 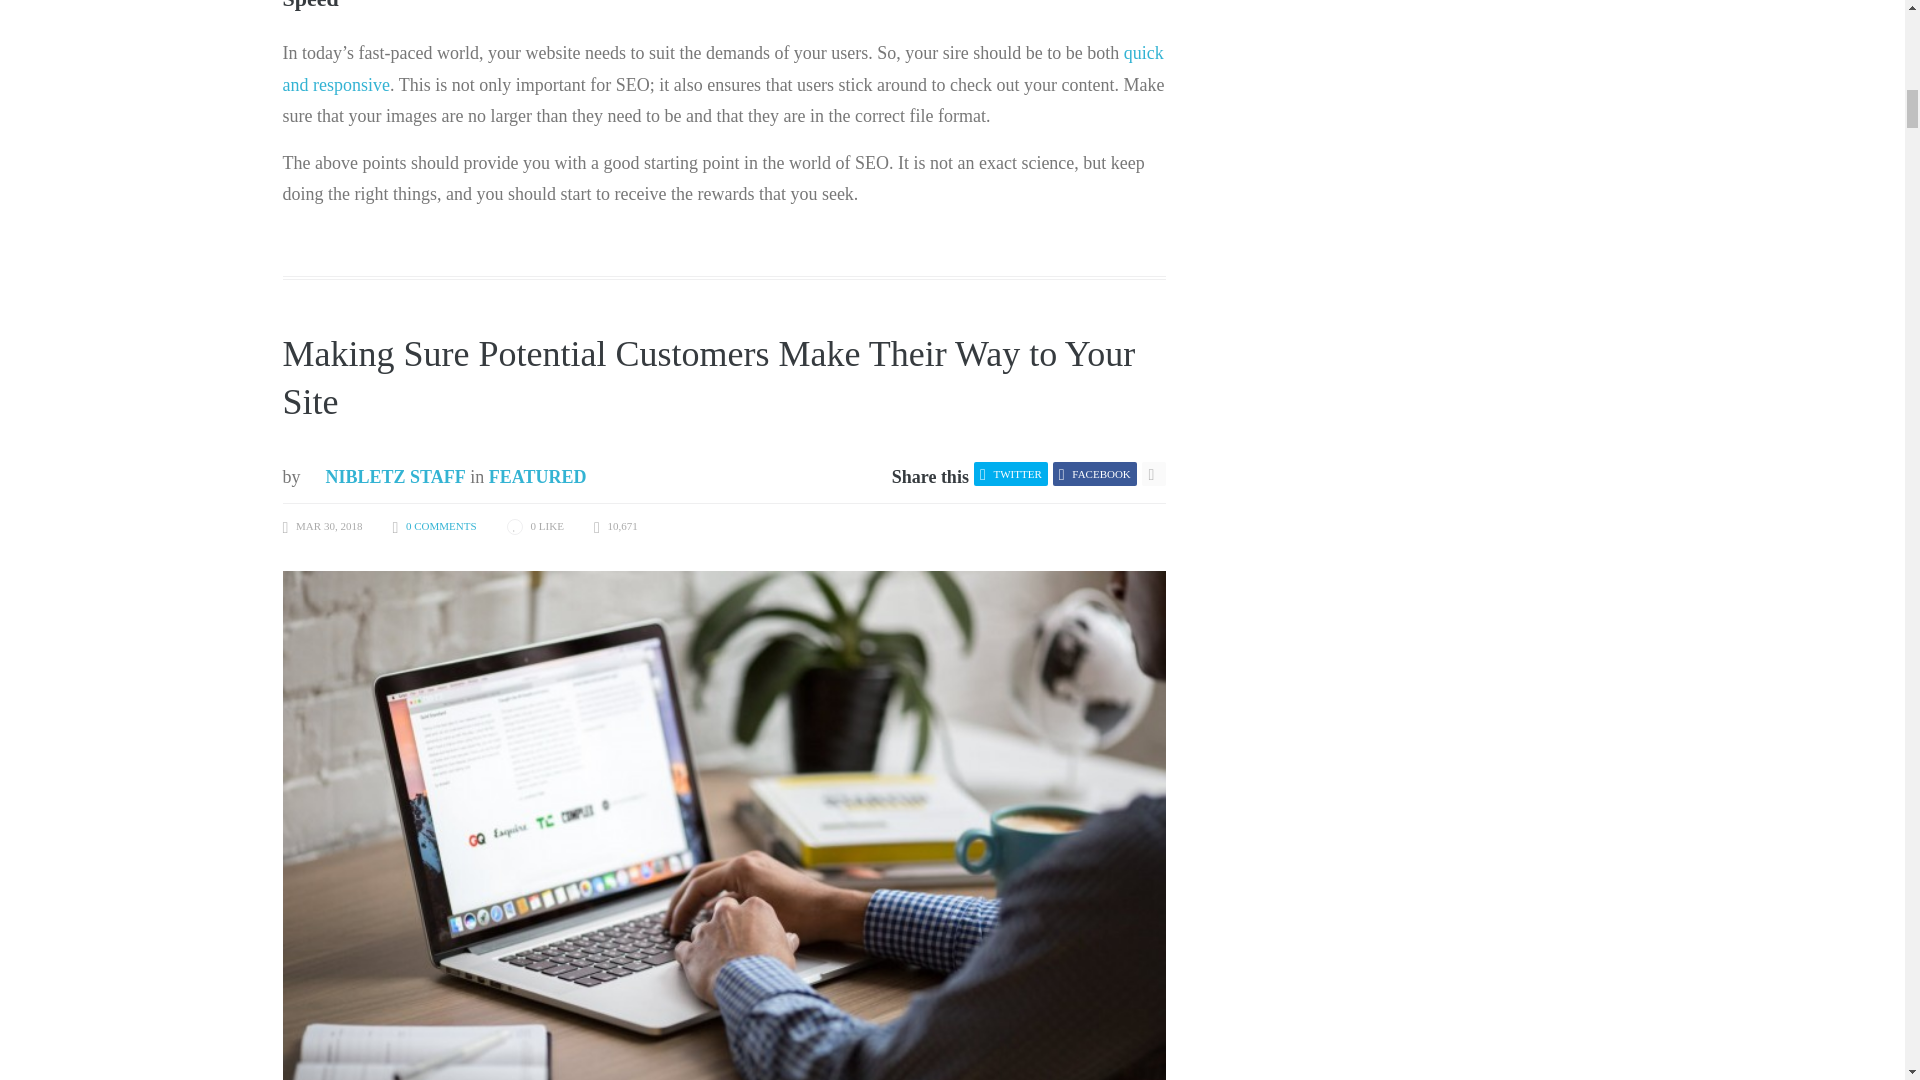 What do you see at coordinates (386, 476) in the screenshot?
I see `NIBLETZ STAFF` at bounding box center [386, 476].